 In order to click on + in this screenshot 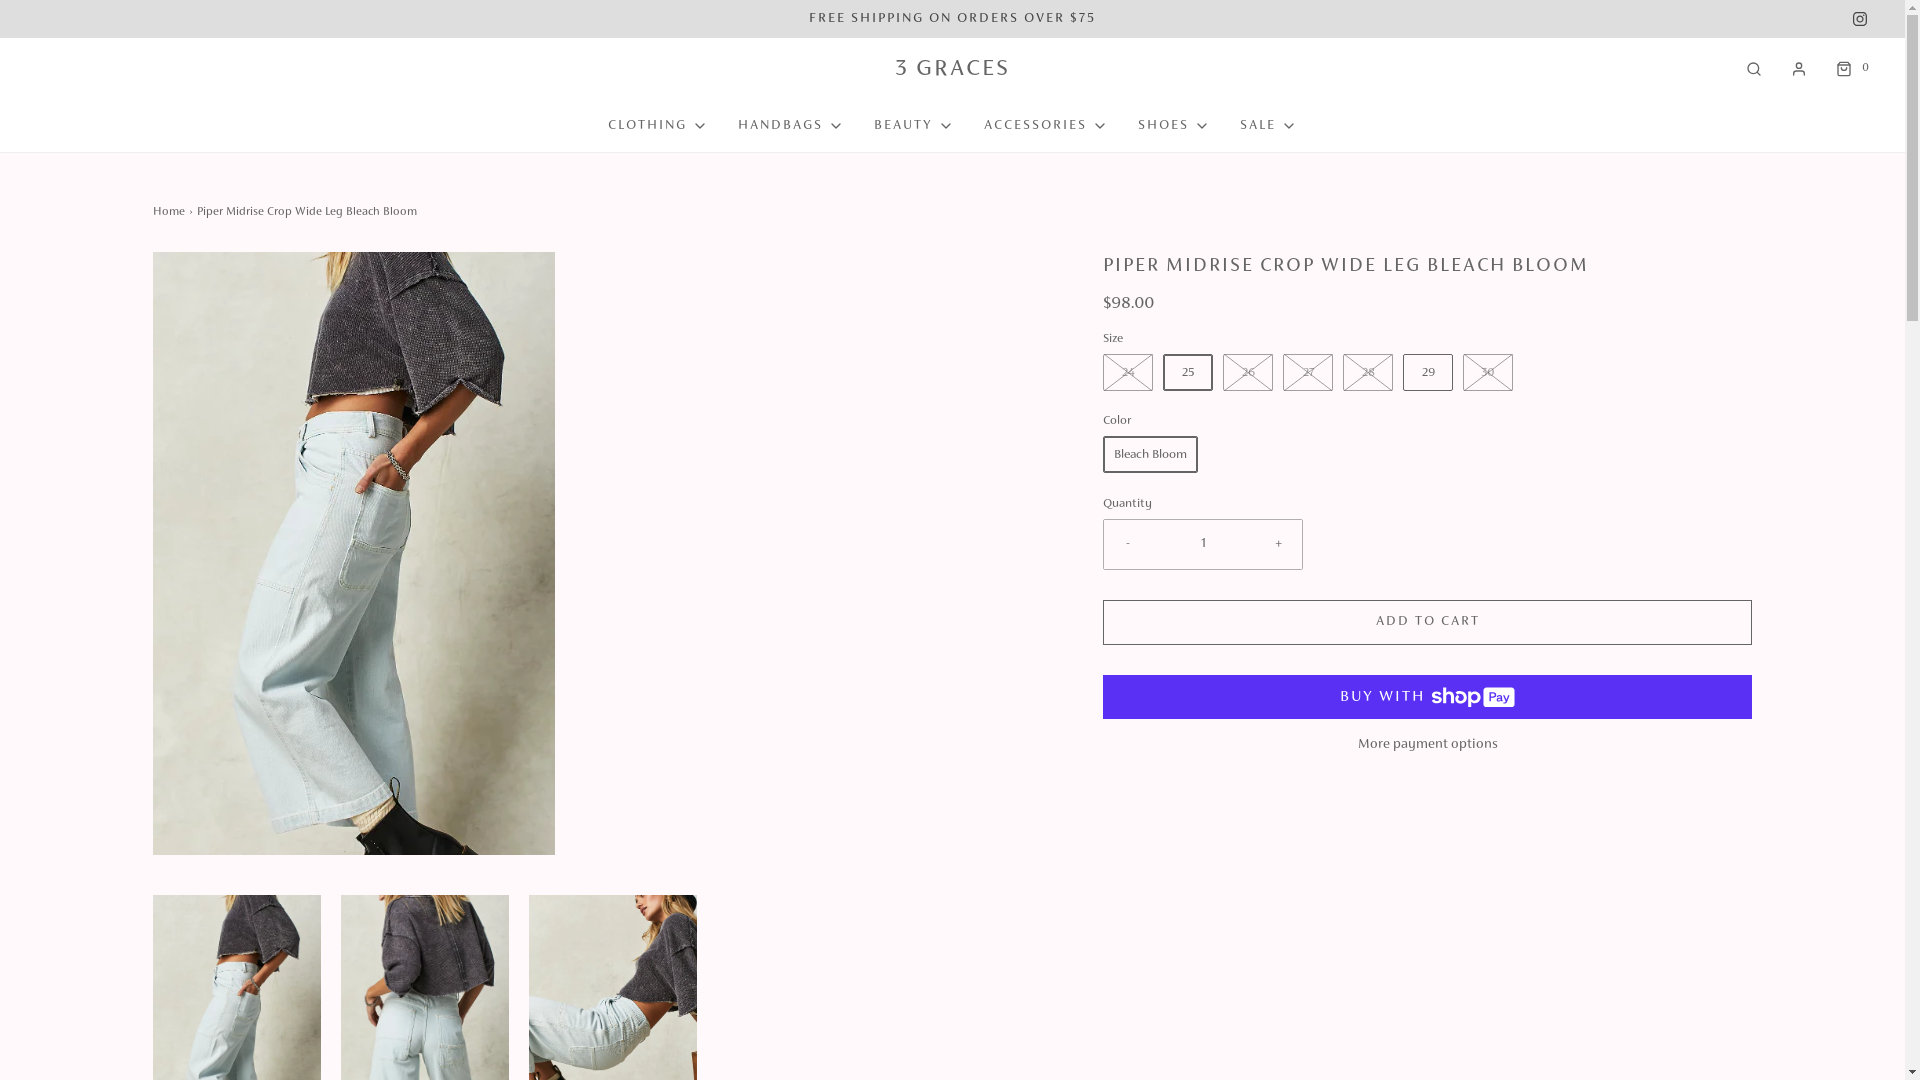, I will do `click(1278, 544)`.